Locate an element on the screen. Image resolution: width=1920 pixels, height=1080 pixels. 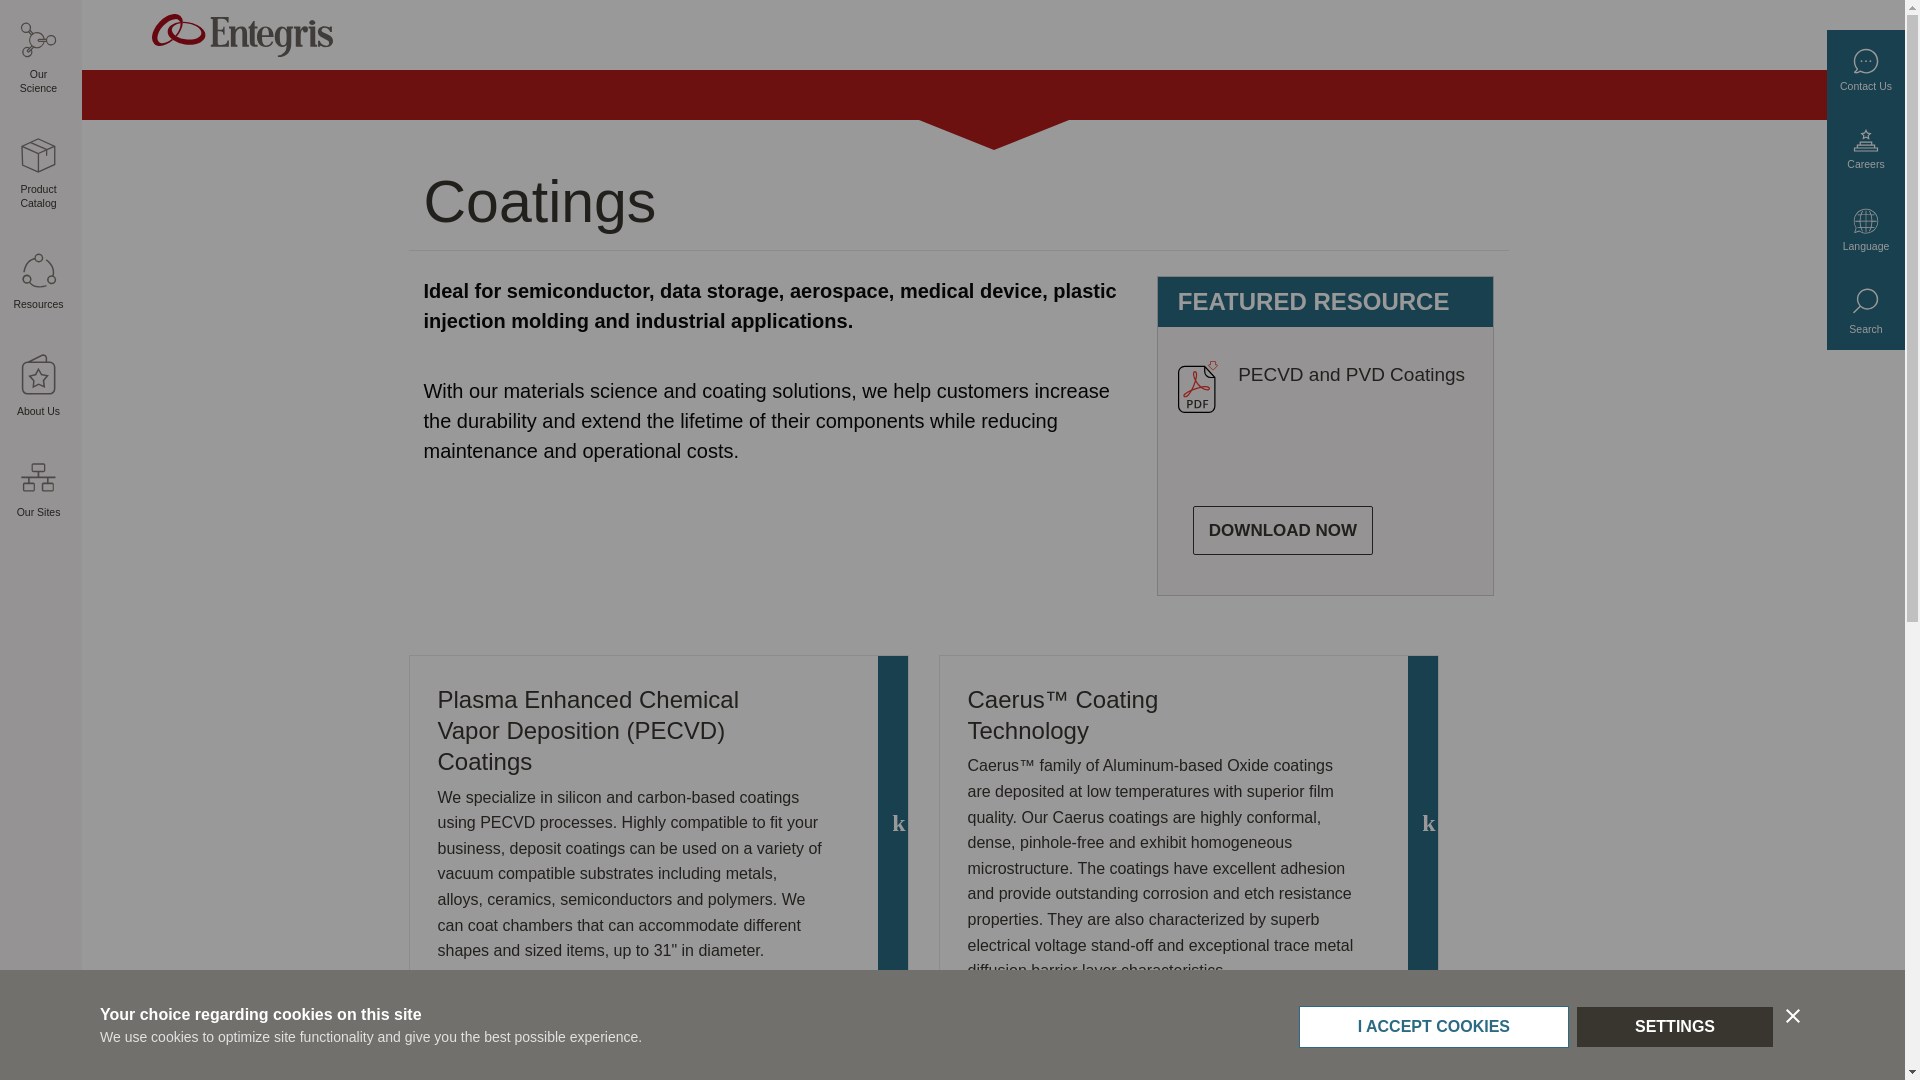
Resources is located at coordinates (38, 282).